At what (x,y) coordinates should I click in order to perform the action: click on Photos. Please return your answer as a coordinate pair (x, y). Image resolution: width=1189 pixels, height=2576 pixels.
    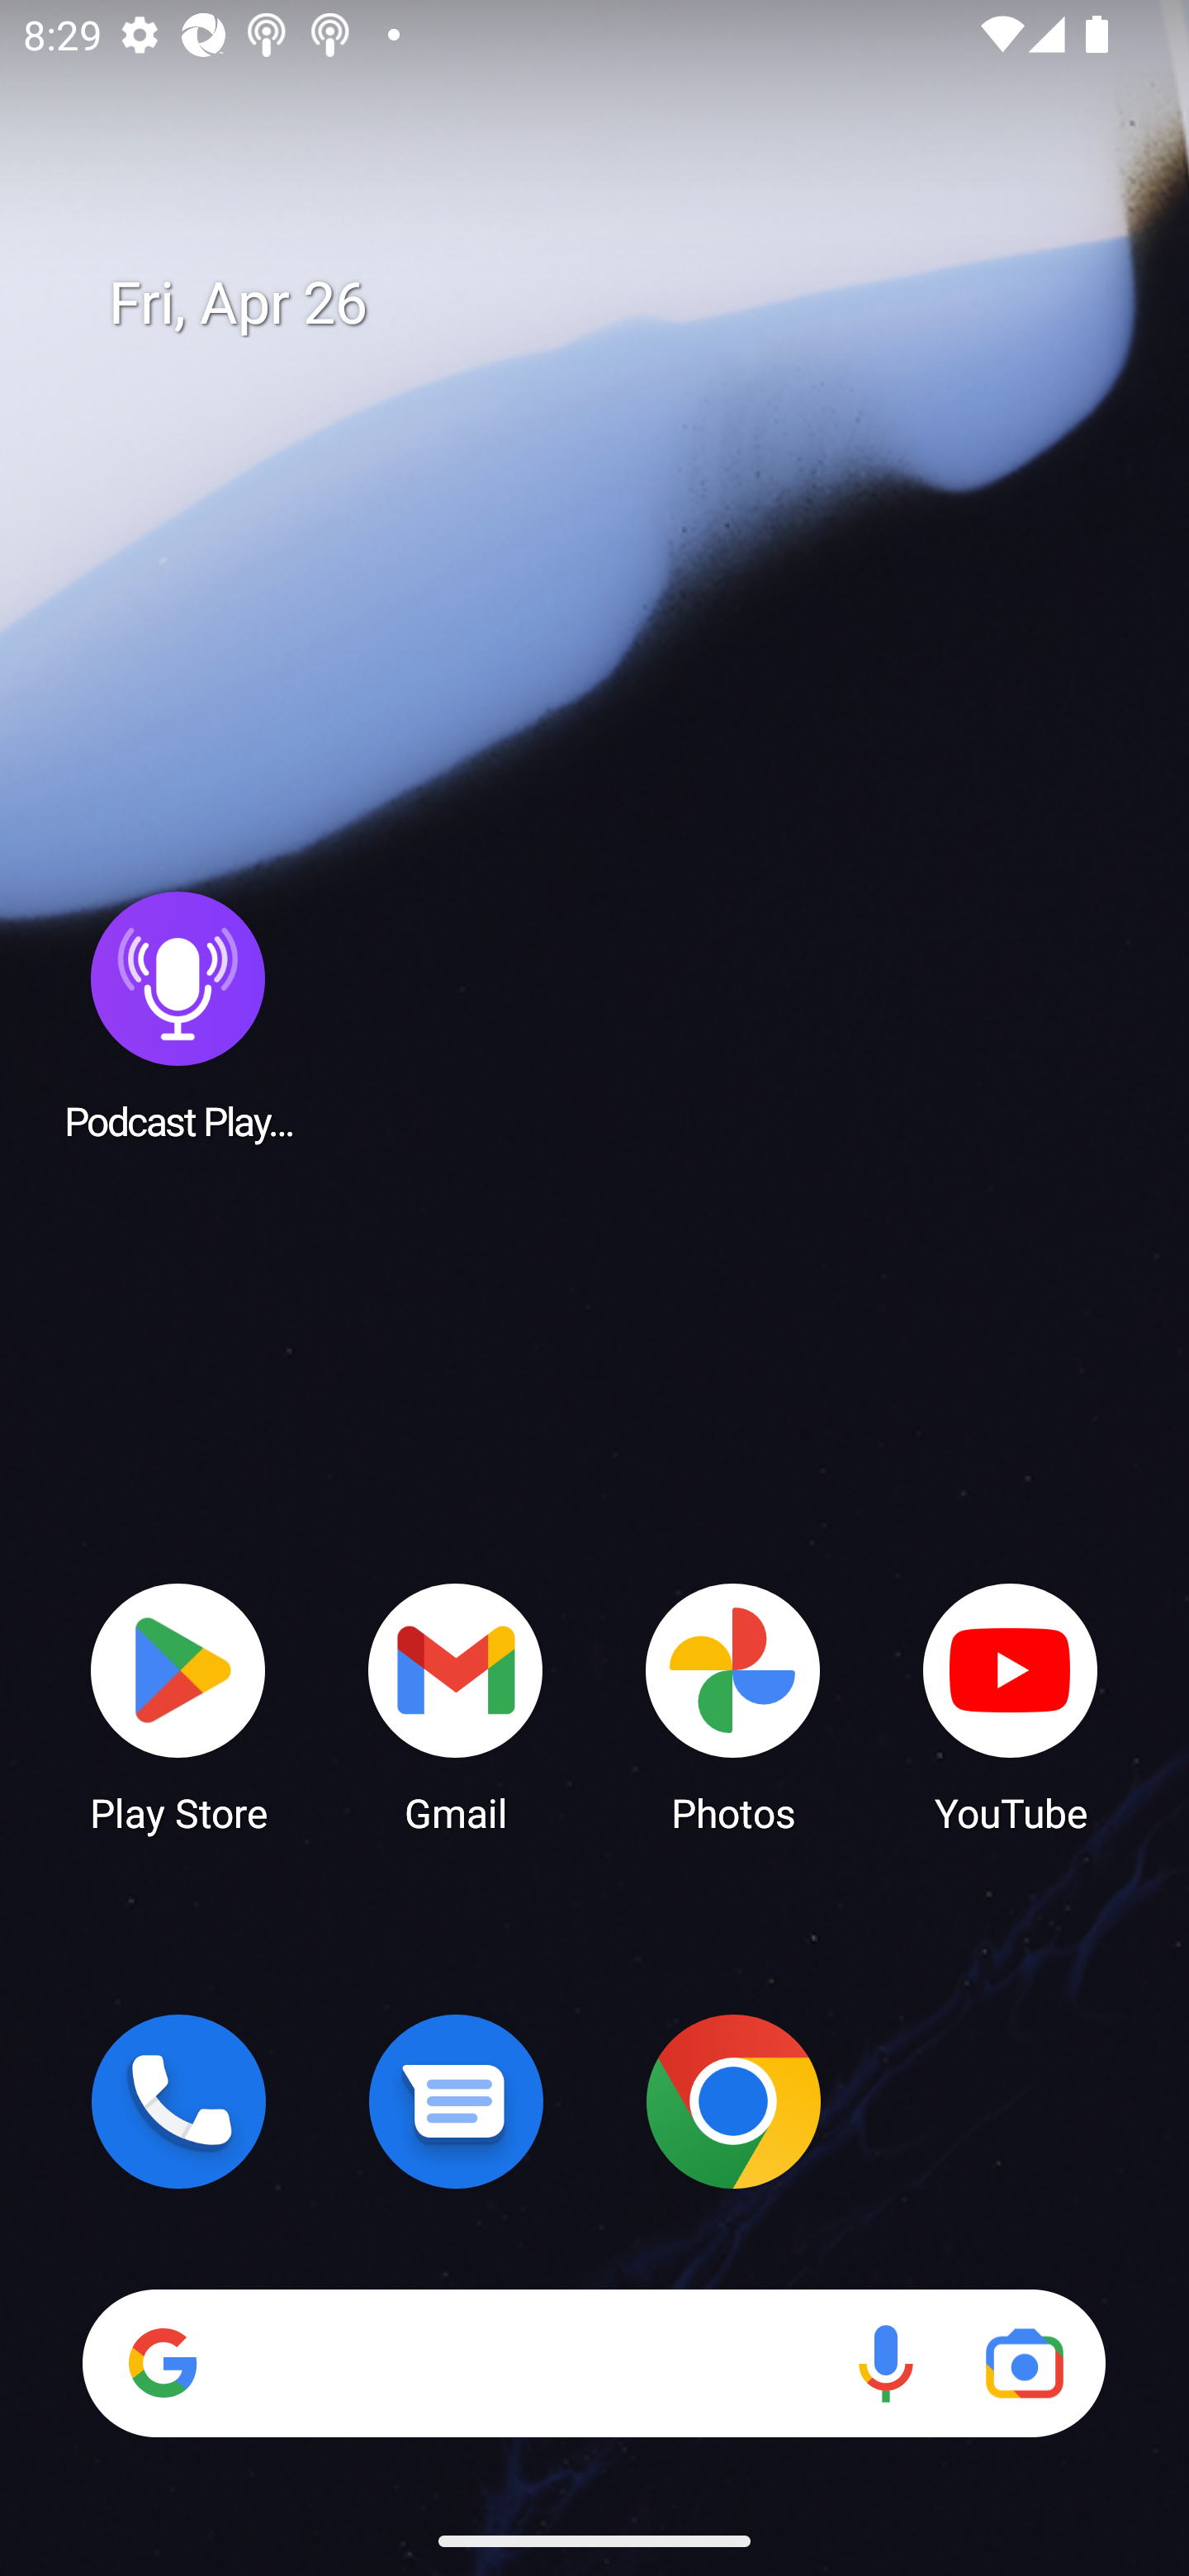
    Looking at the image, I should click on (733, 1706).